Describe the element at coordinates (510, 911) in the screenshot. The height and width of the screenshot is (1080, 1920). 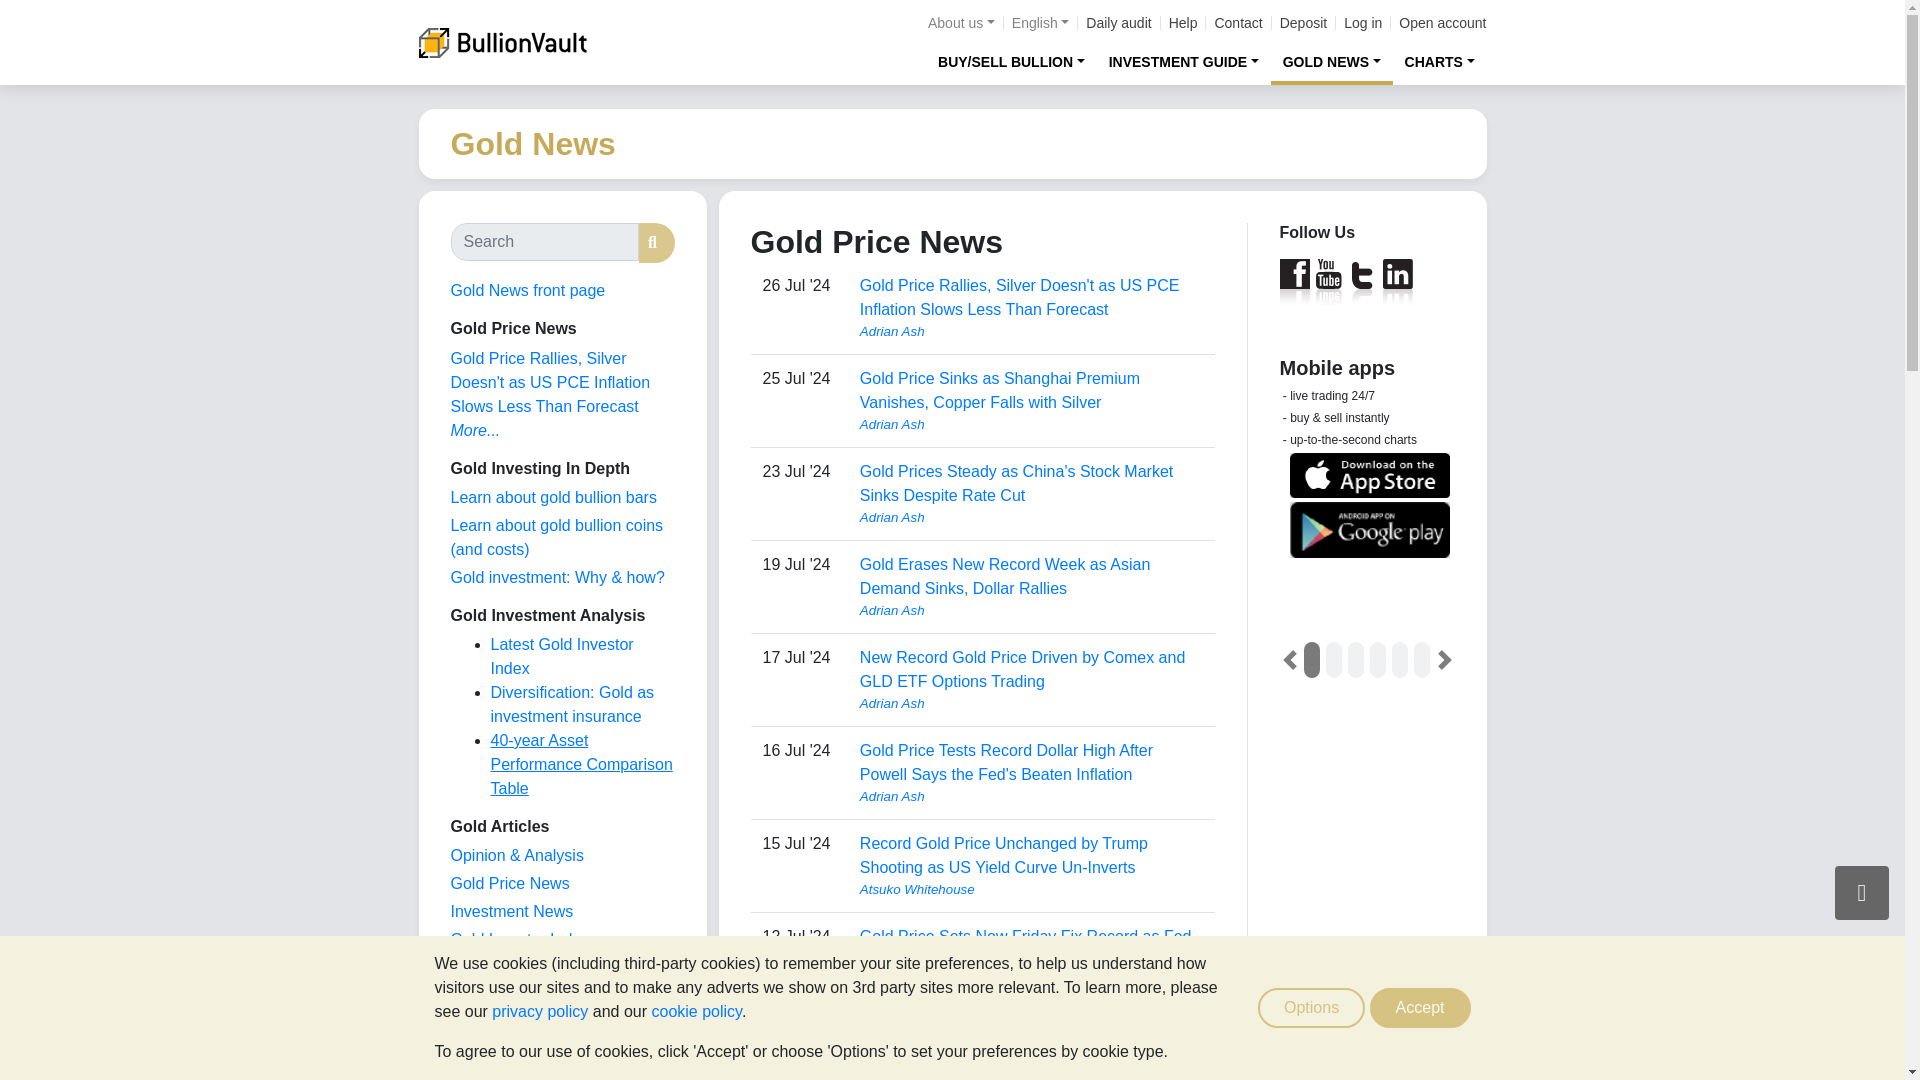
I see `Investment News` at that location.